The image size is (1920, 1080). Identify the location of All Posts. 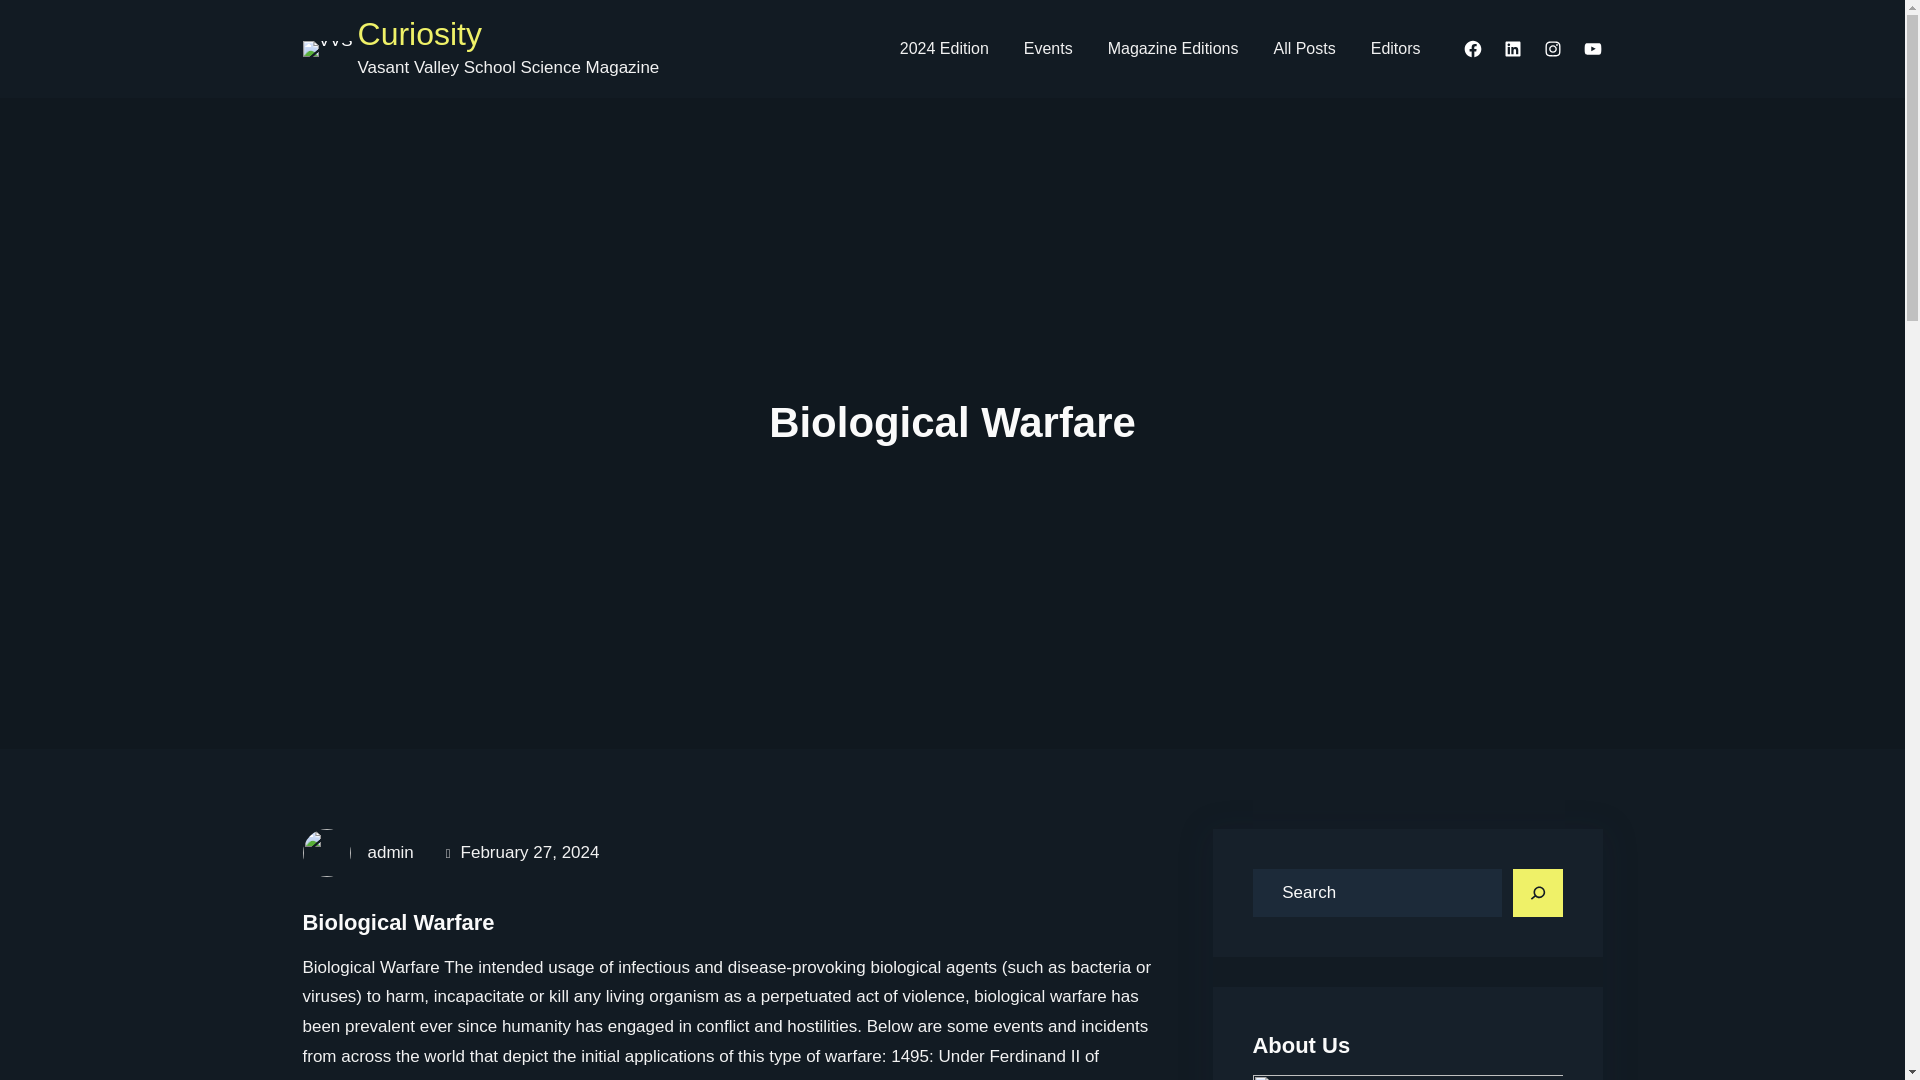
(1304, 49).